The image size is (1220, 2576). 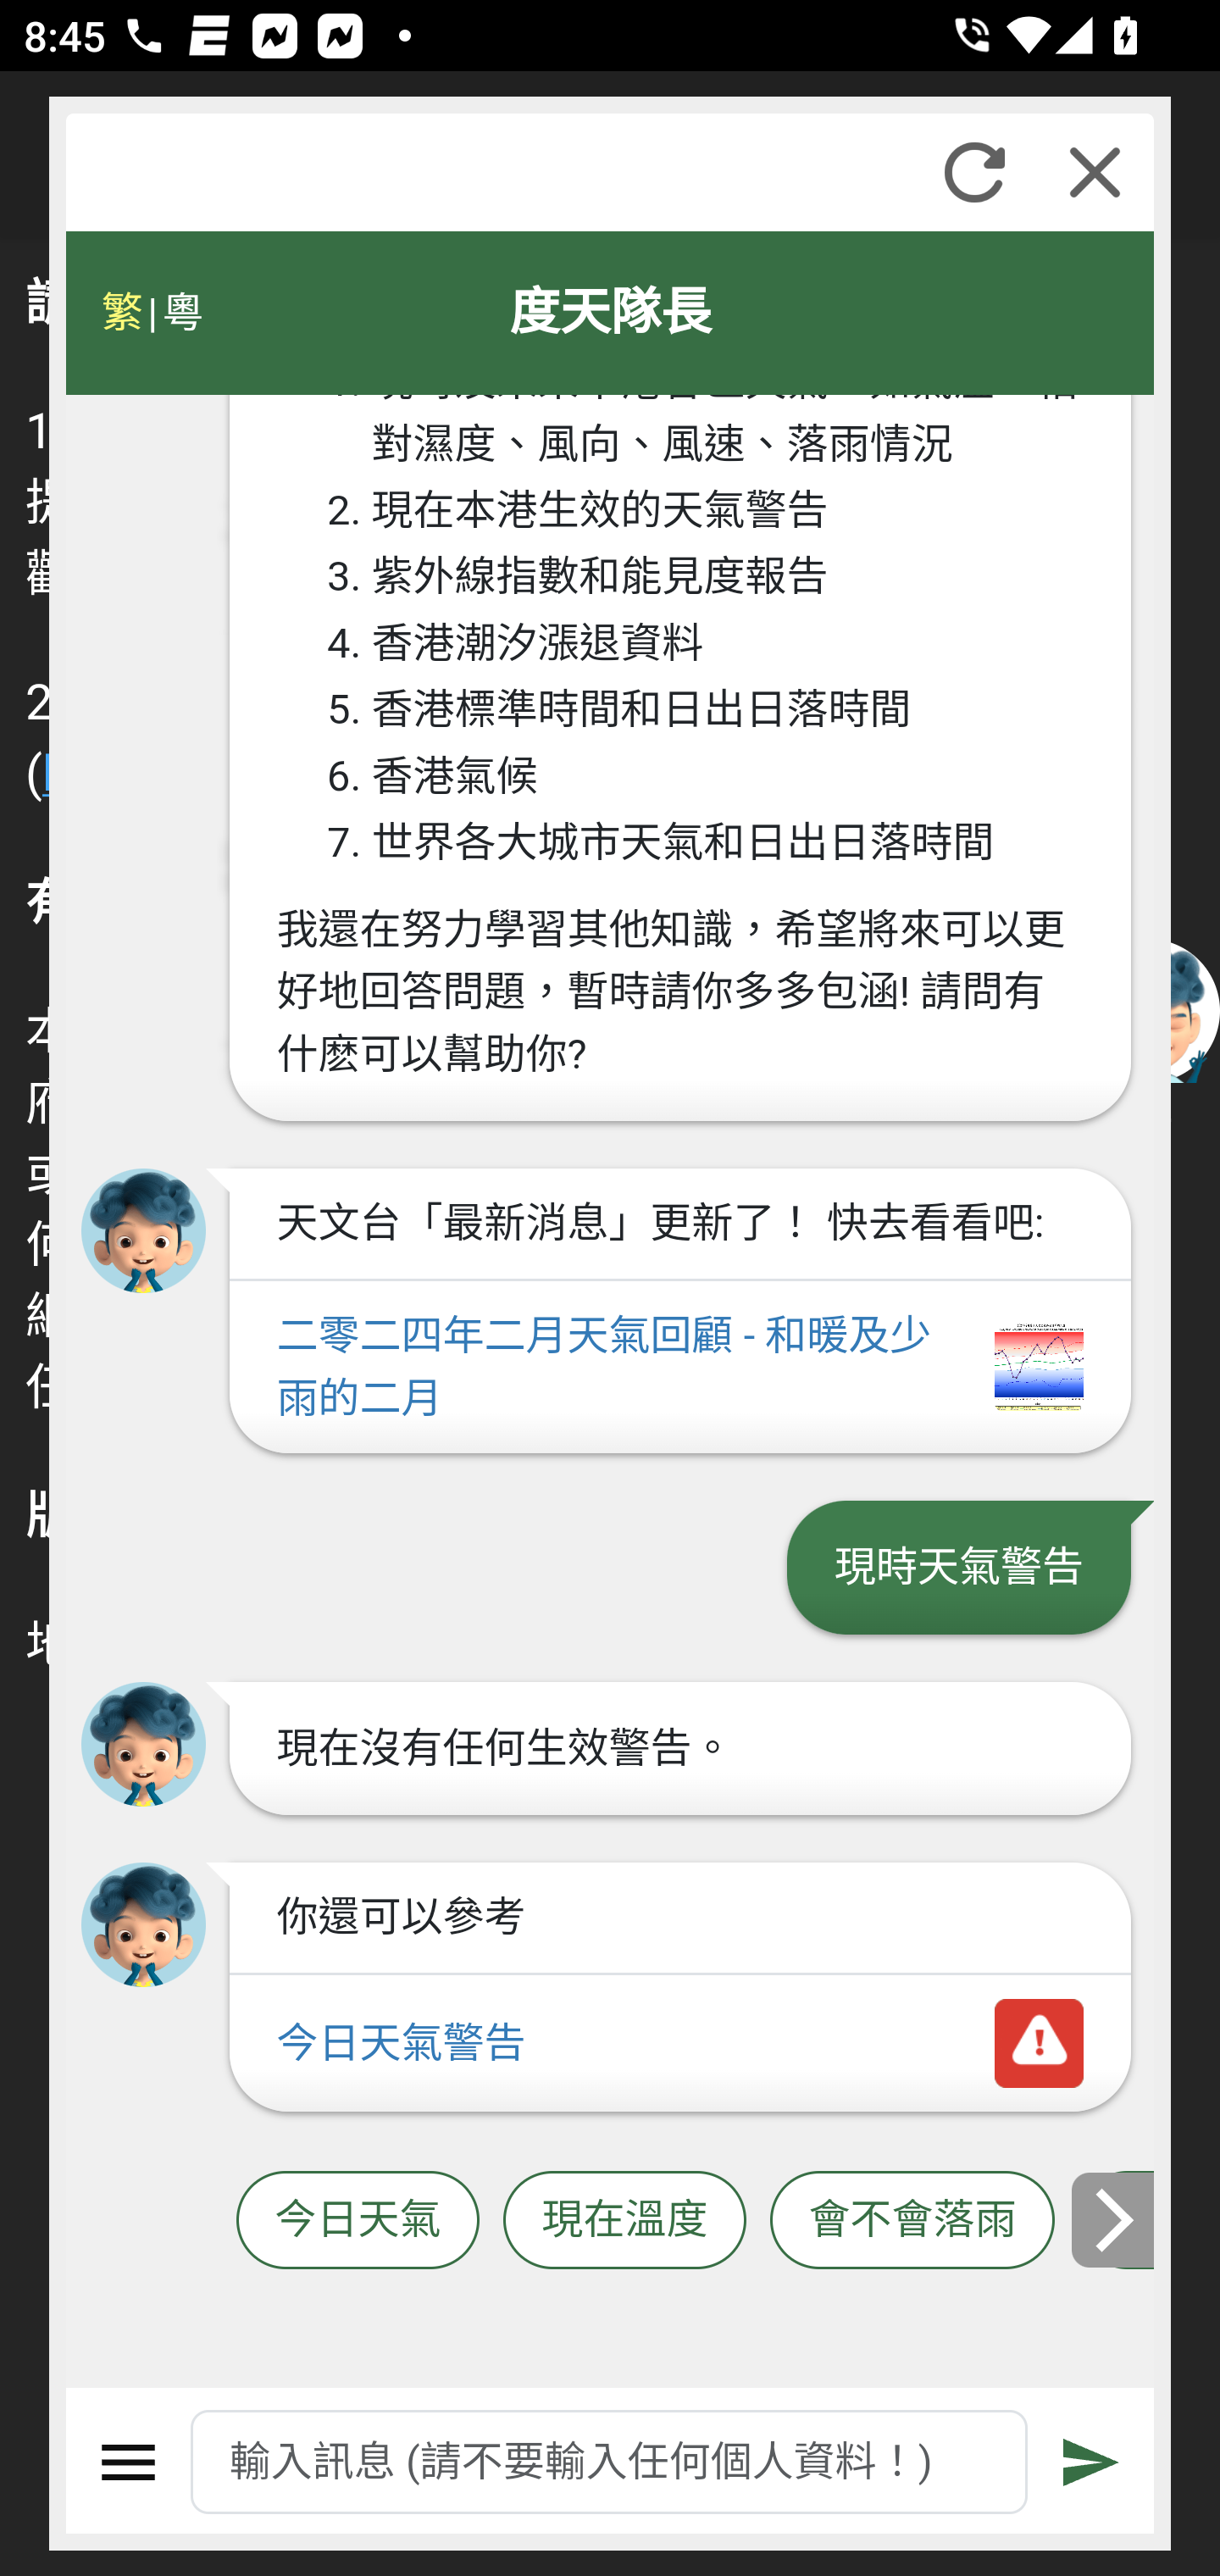 What do you see at coordinates (181, 313) in the screenshot?
I see `粵` at bounding box center [181, 313].